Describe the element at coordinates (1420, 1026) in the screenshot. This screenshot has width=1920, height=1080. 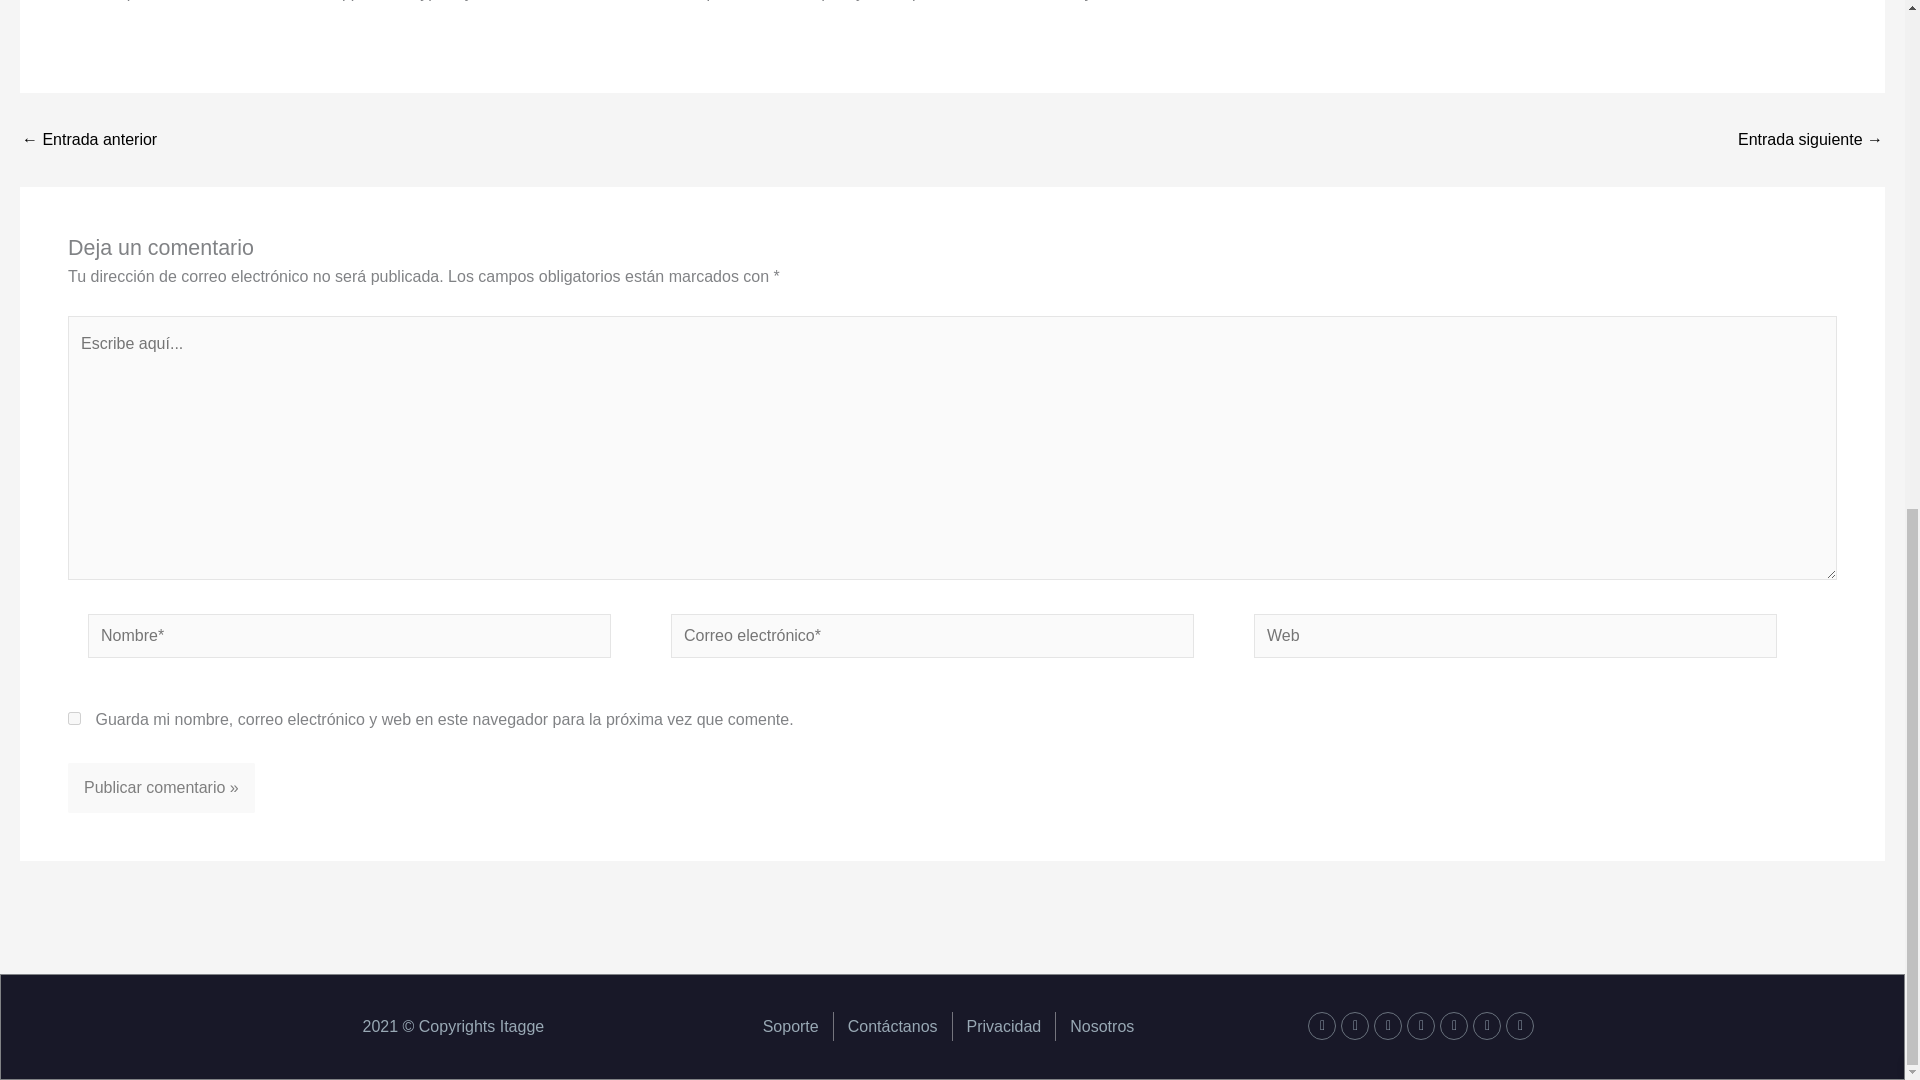
I see `Pinterest` at that location.